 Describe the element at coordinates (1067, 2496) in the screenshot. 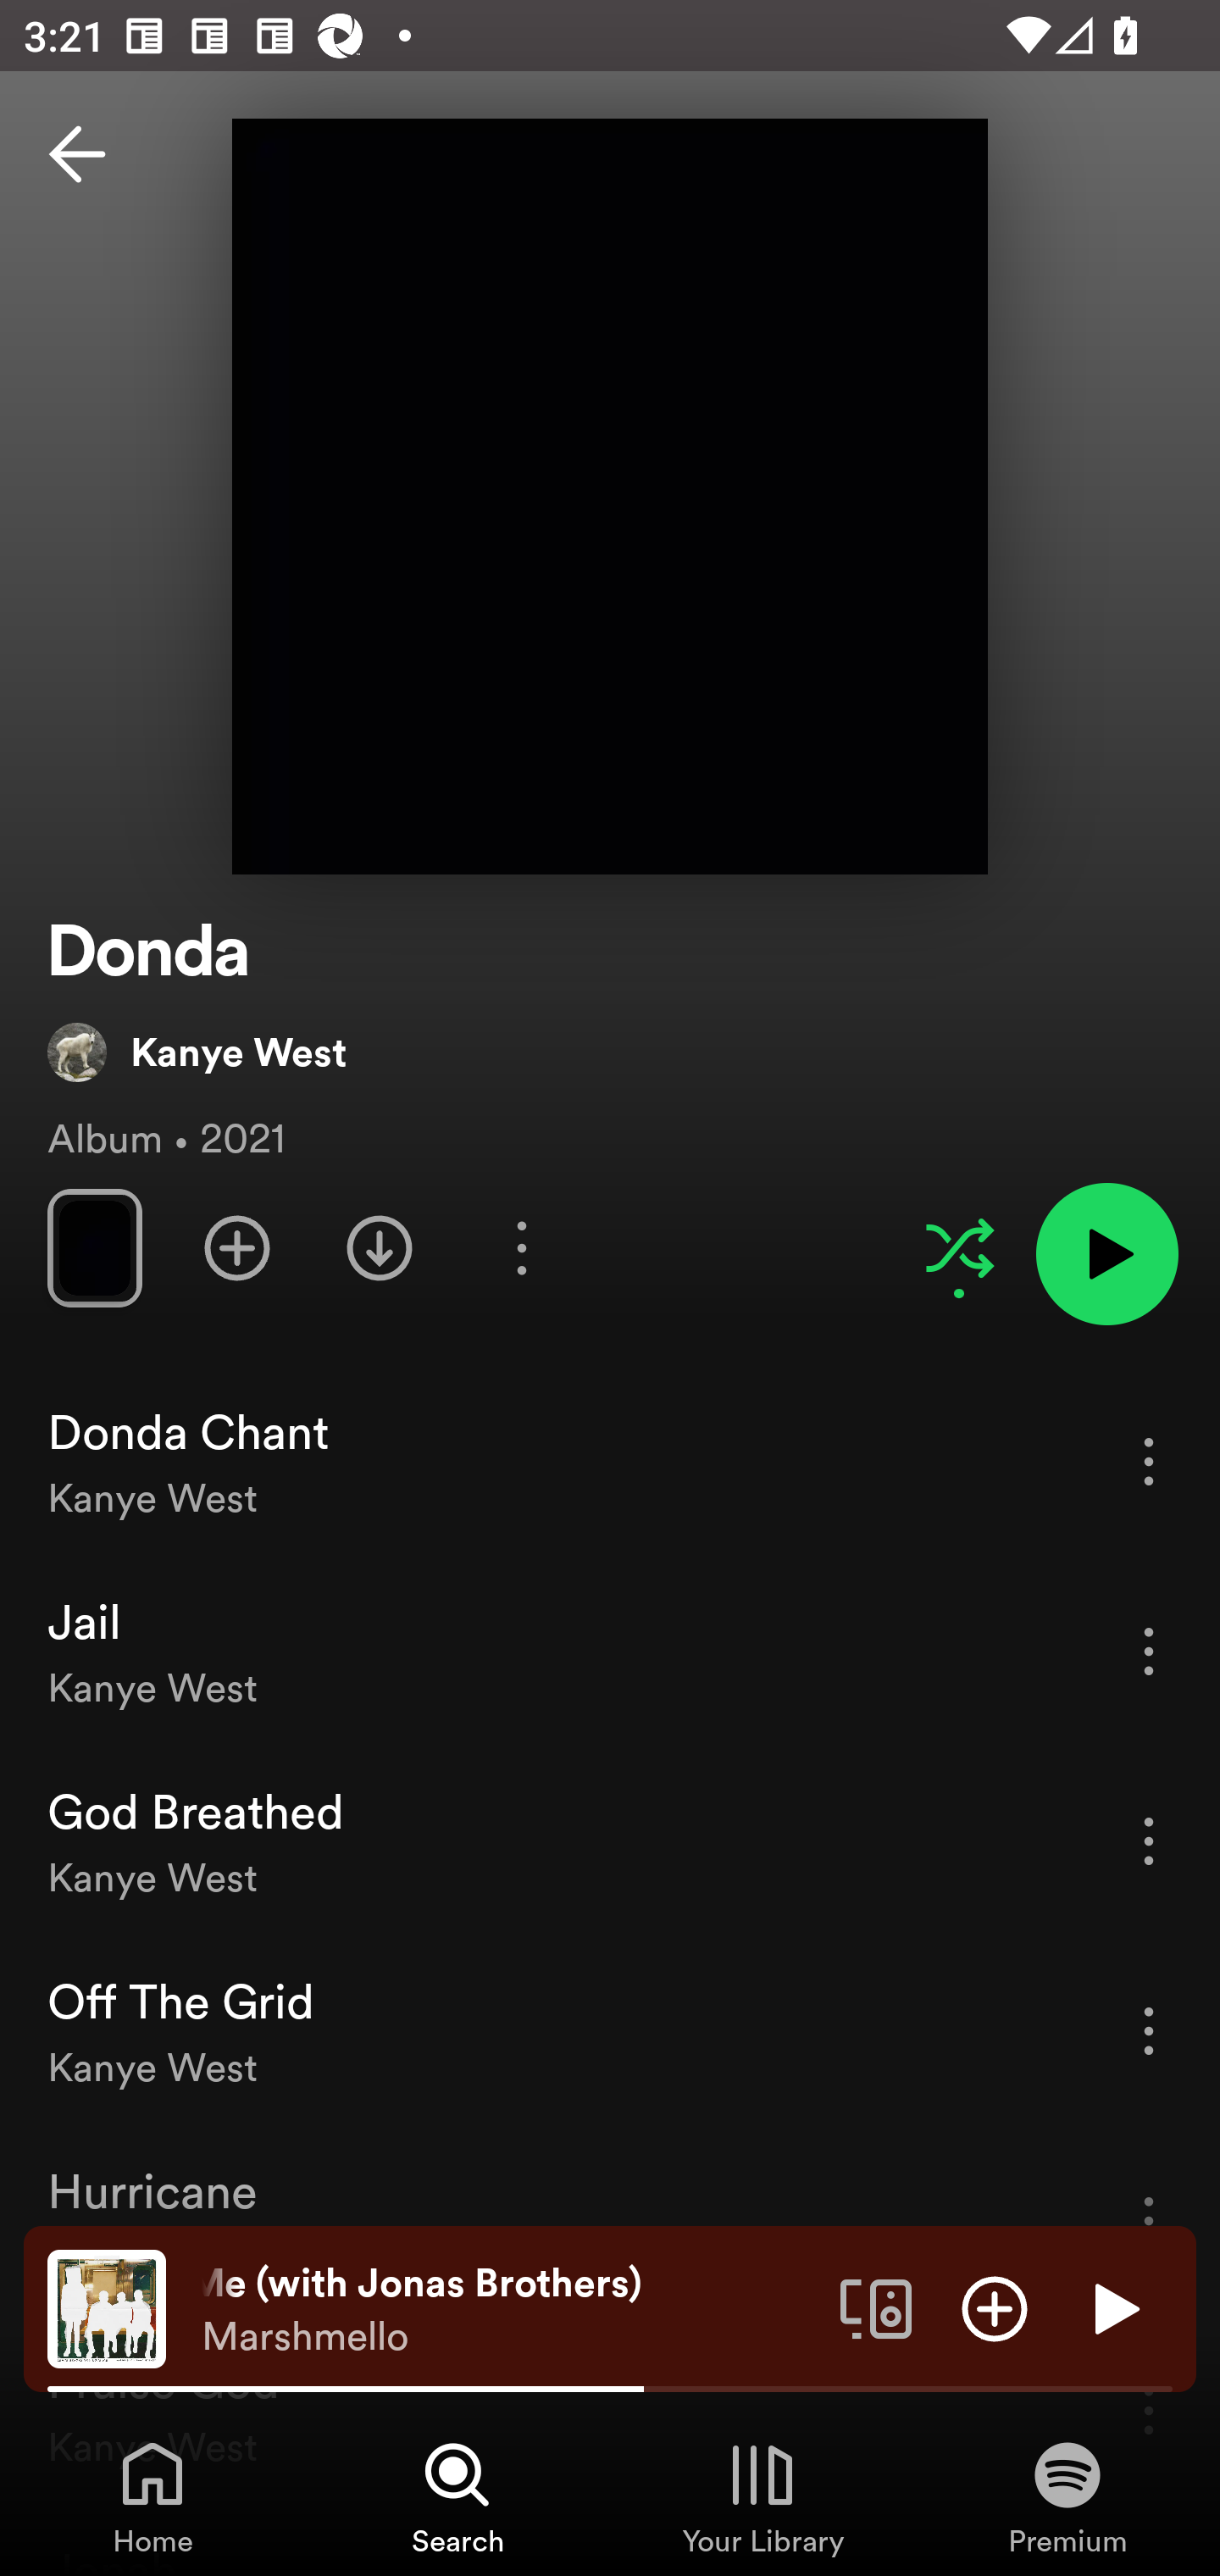

I see `Premium, Tab 4 of 4 Premium Premium` at that location.